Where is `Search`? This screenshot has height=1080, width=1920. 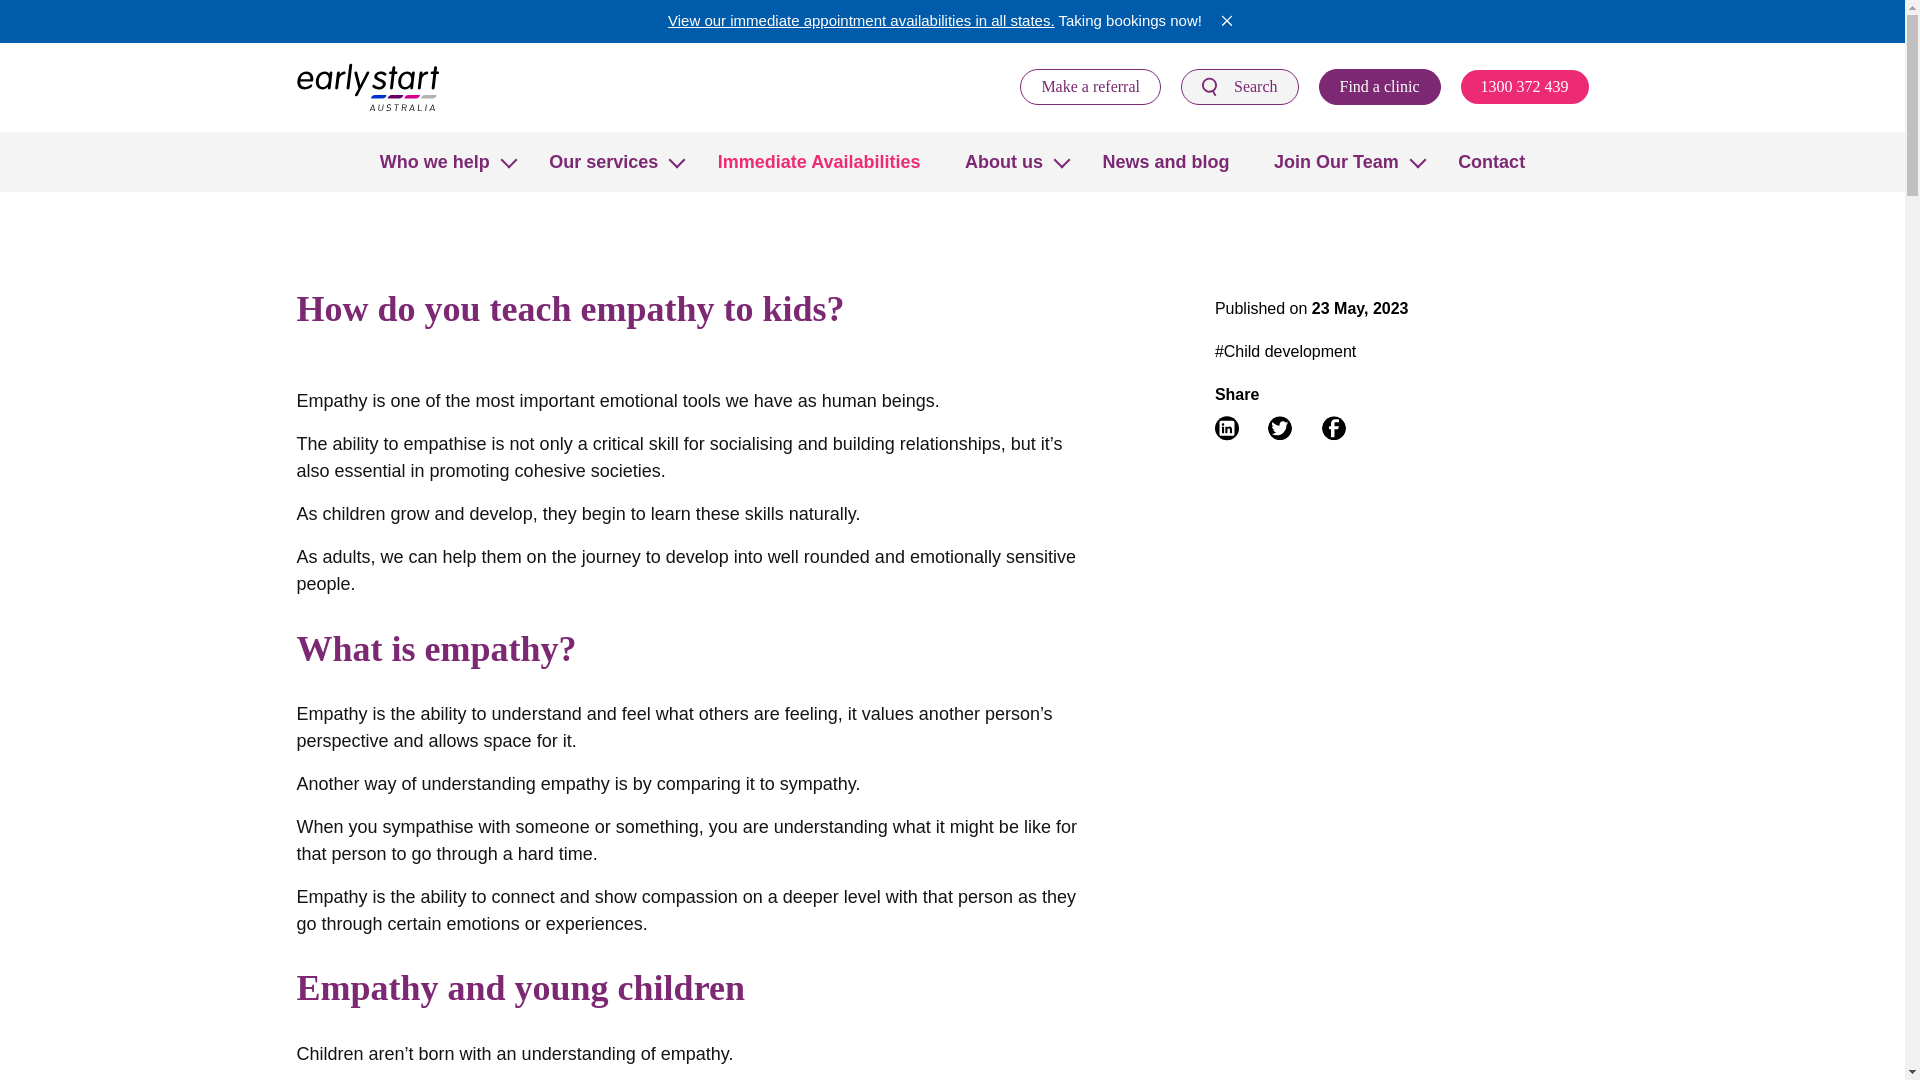
Search is located at coordinates (1240, 86).